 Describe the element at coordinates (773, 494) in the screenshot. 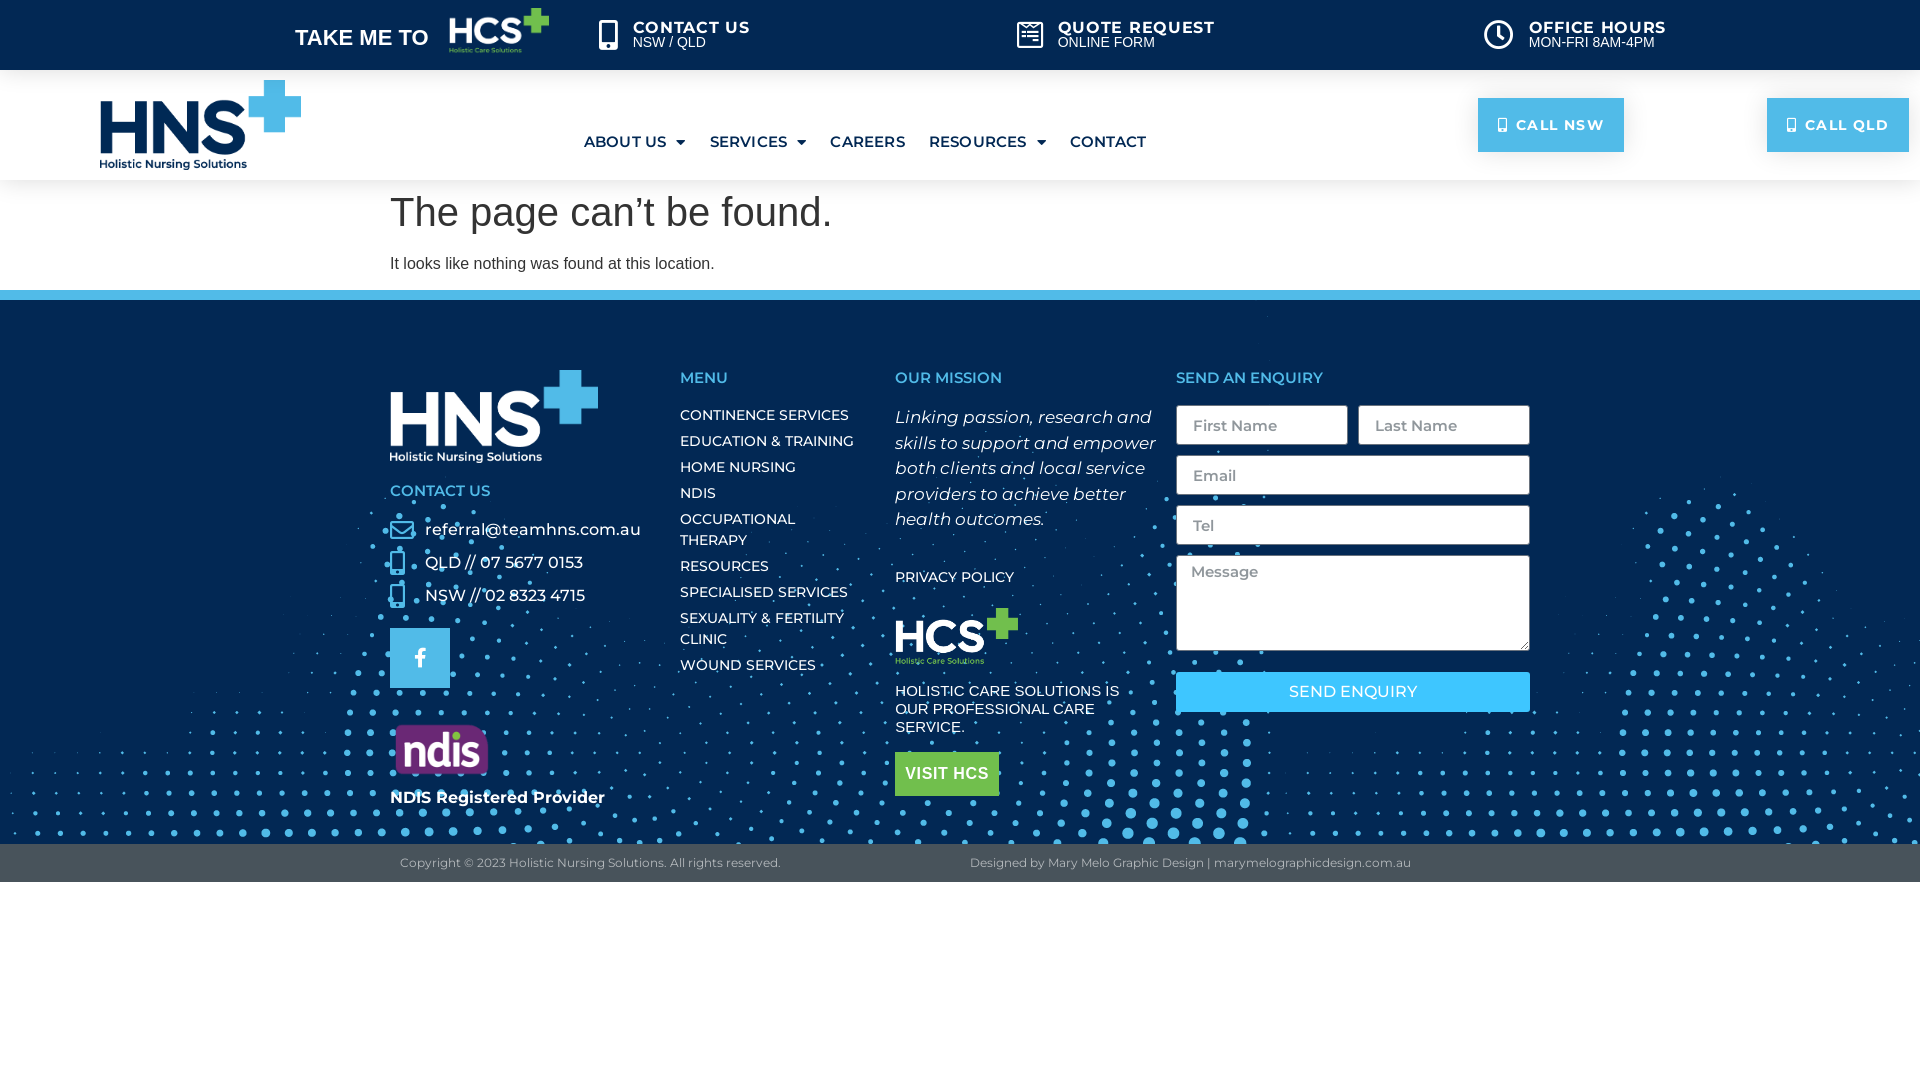

I see `NDIS` at that location.